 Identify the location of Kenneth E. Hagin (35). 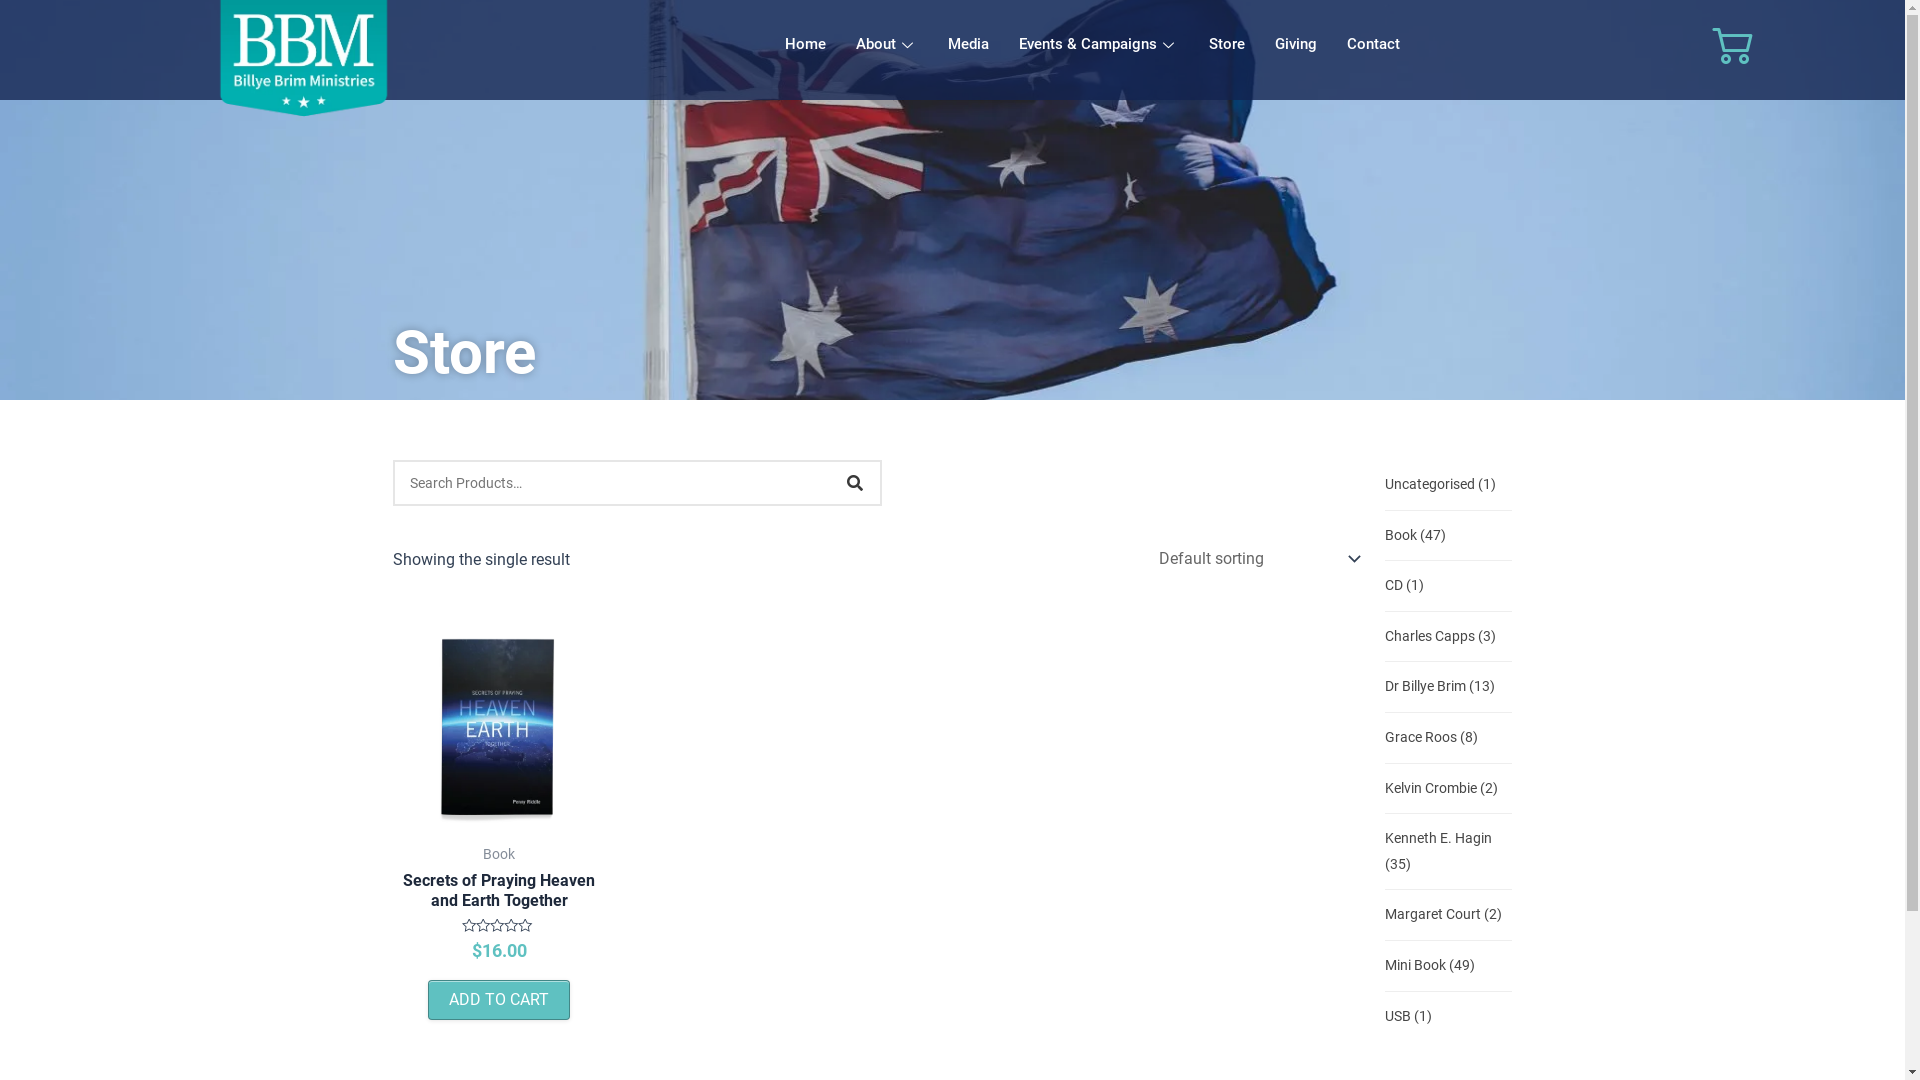
(1448, 852).